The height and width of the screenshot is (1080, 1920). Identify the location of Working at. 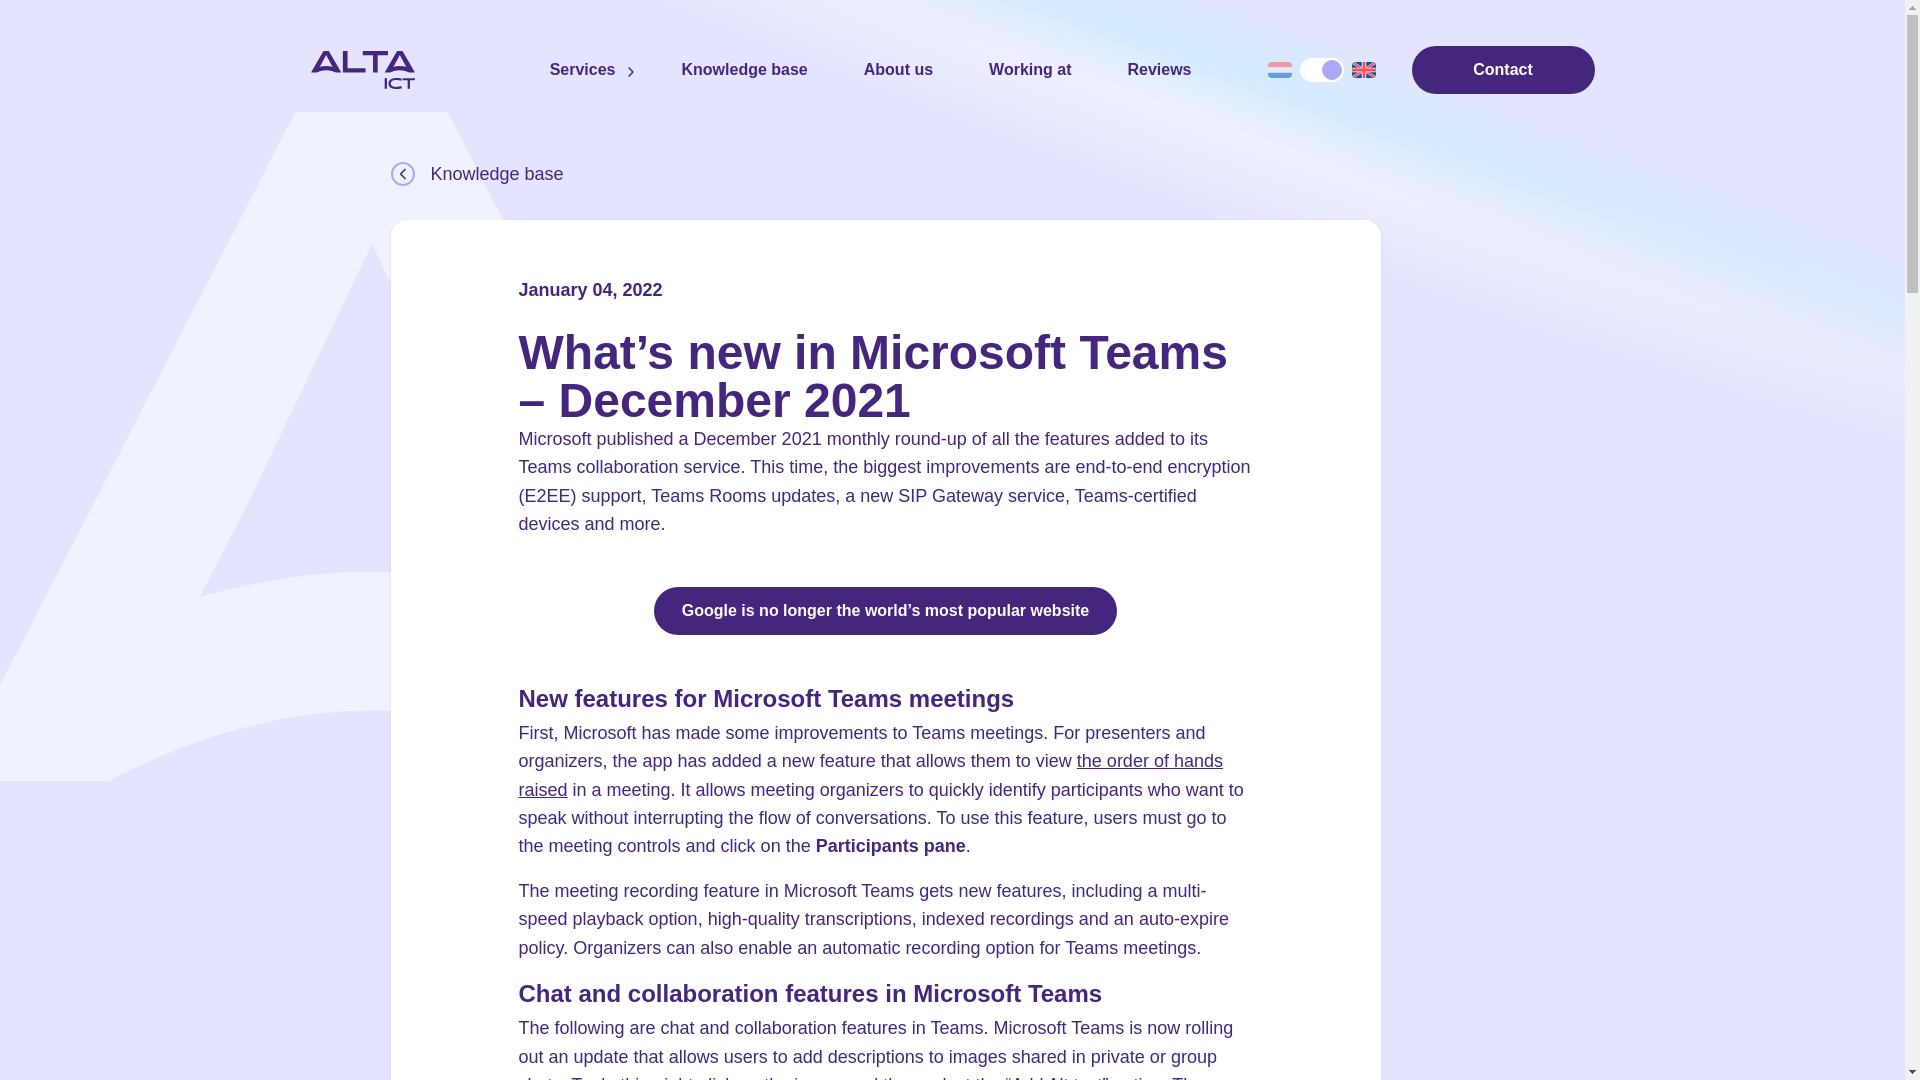
(1030, 70).